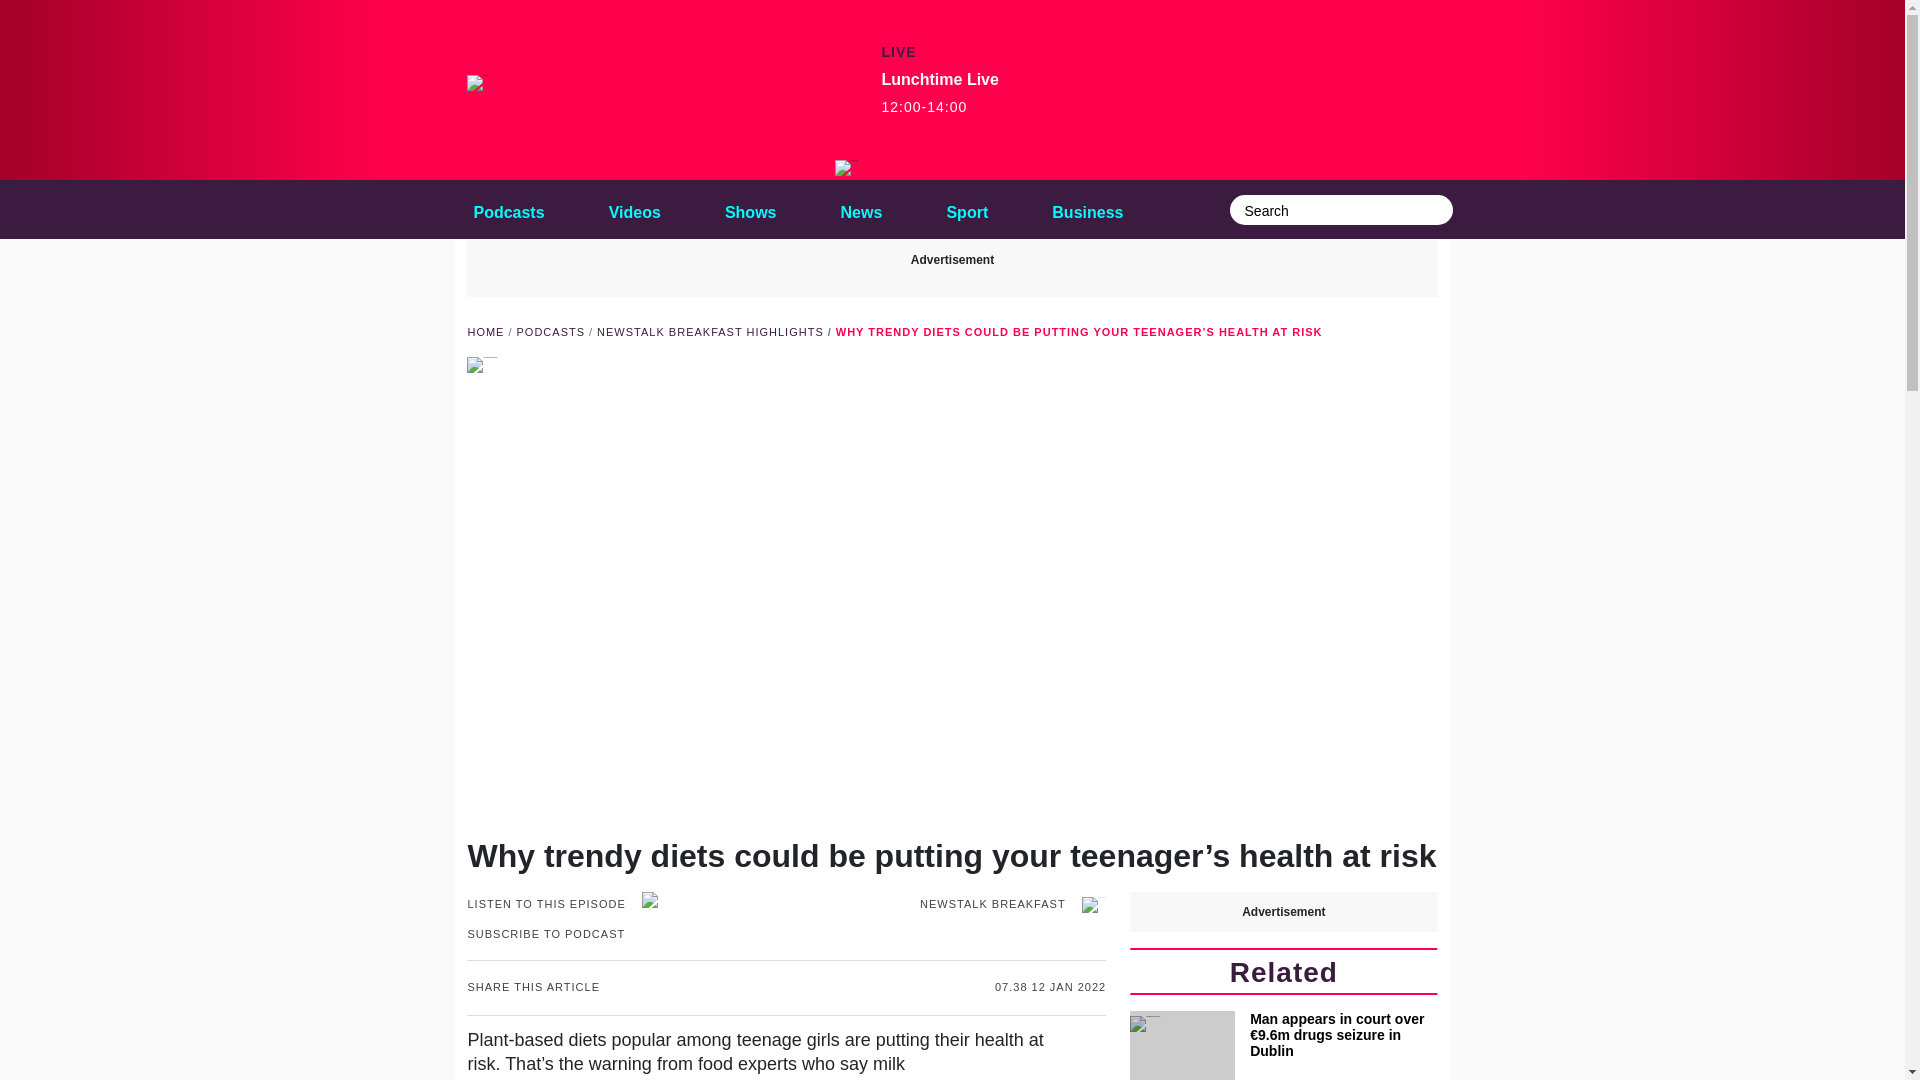 The width and height of the screenshot is (1920, 1080). Describe the element at coordinates (484, 332) in the screenshot. I see `Videos` at that location.